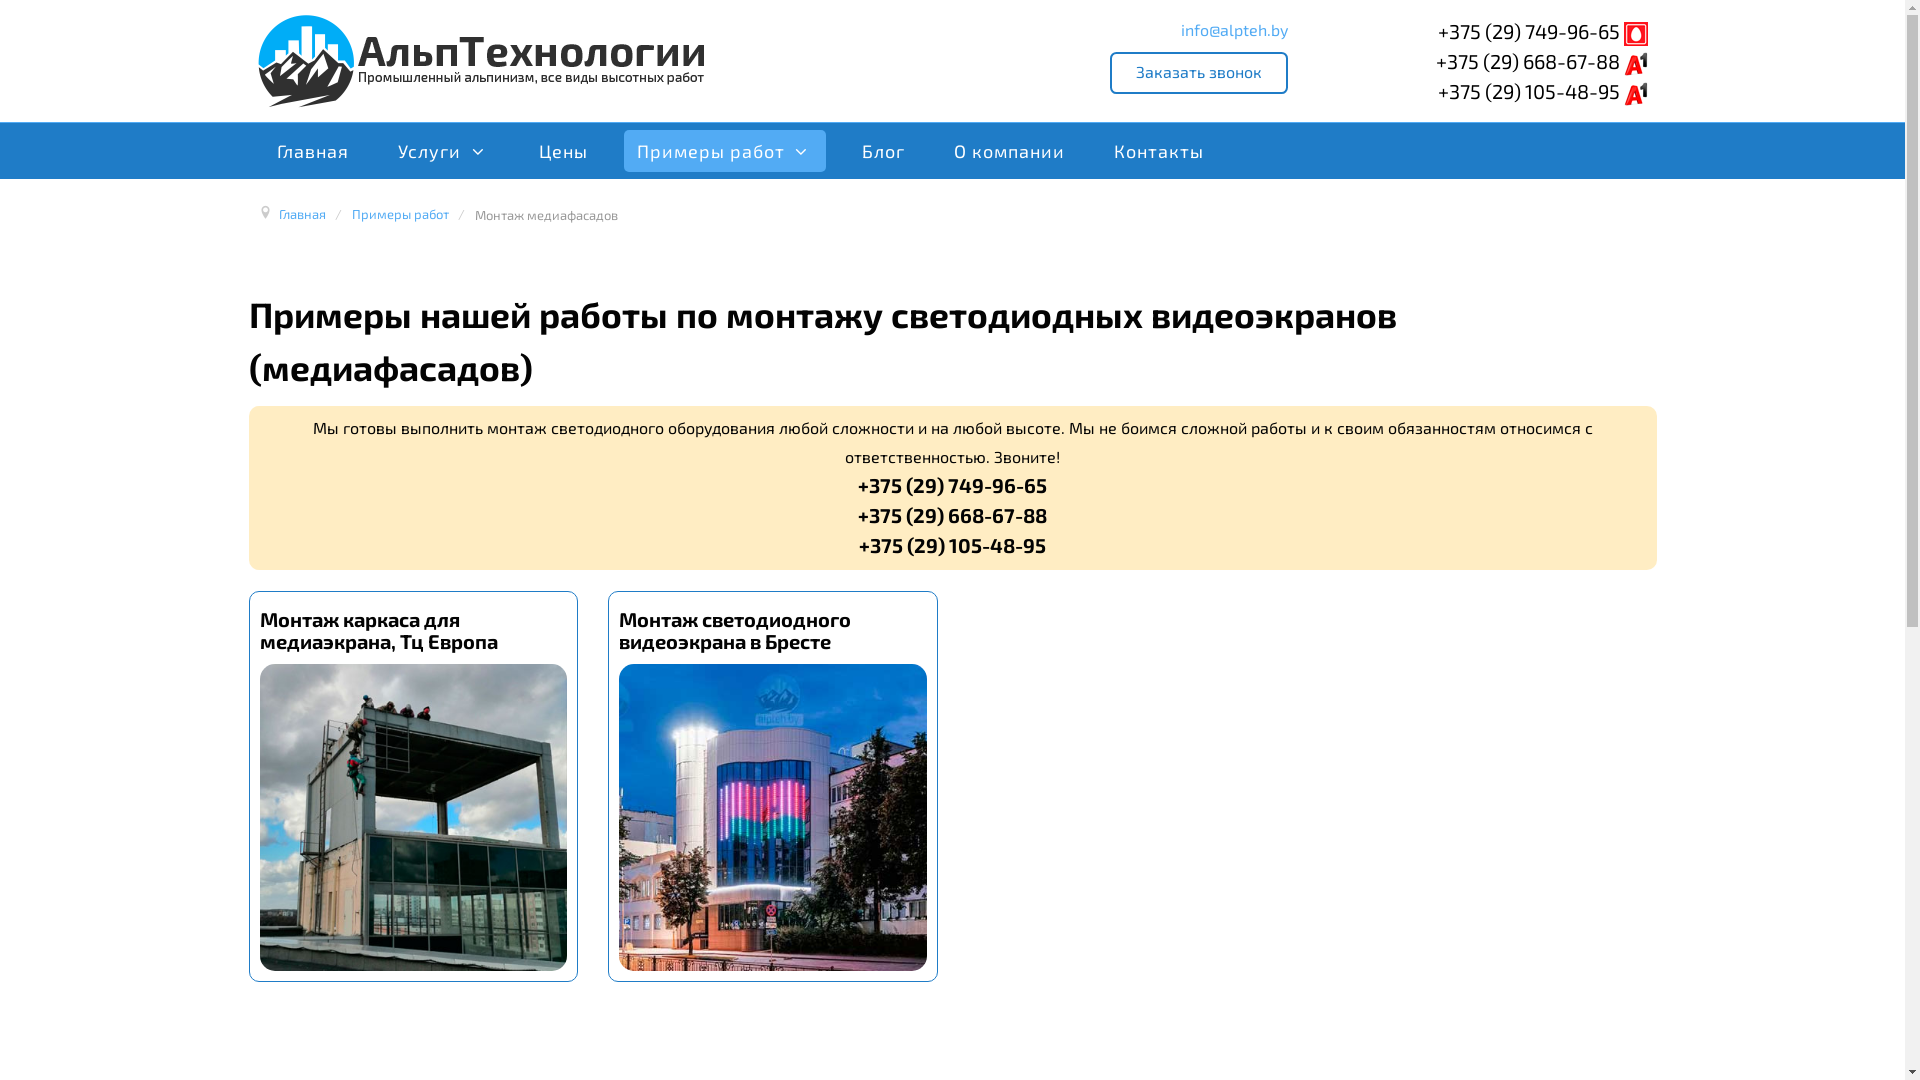 Image resolution: width=1920 pixels, height=1080 pixels. Describe the element at coordinates (1542, 61) in the screenshot. I see `+375 (29) 668-67-88` at that location.